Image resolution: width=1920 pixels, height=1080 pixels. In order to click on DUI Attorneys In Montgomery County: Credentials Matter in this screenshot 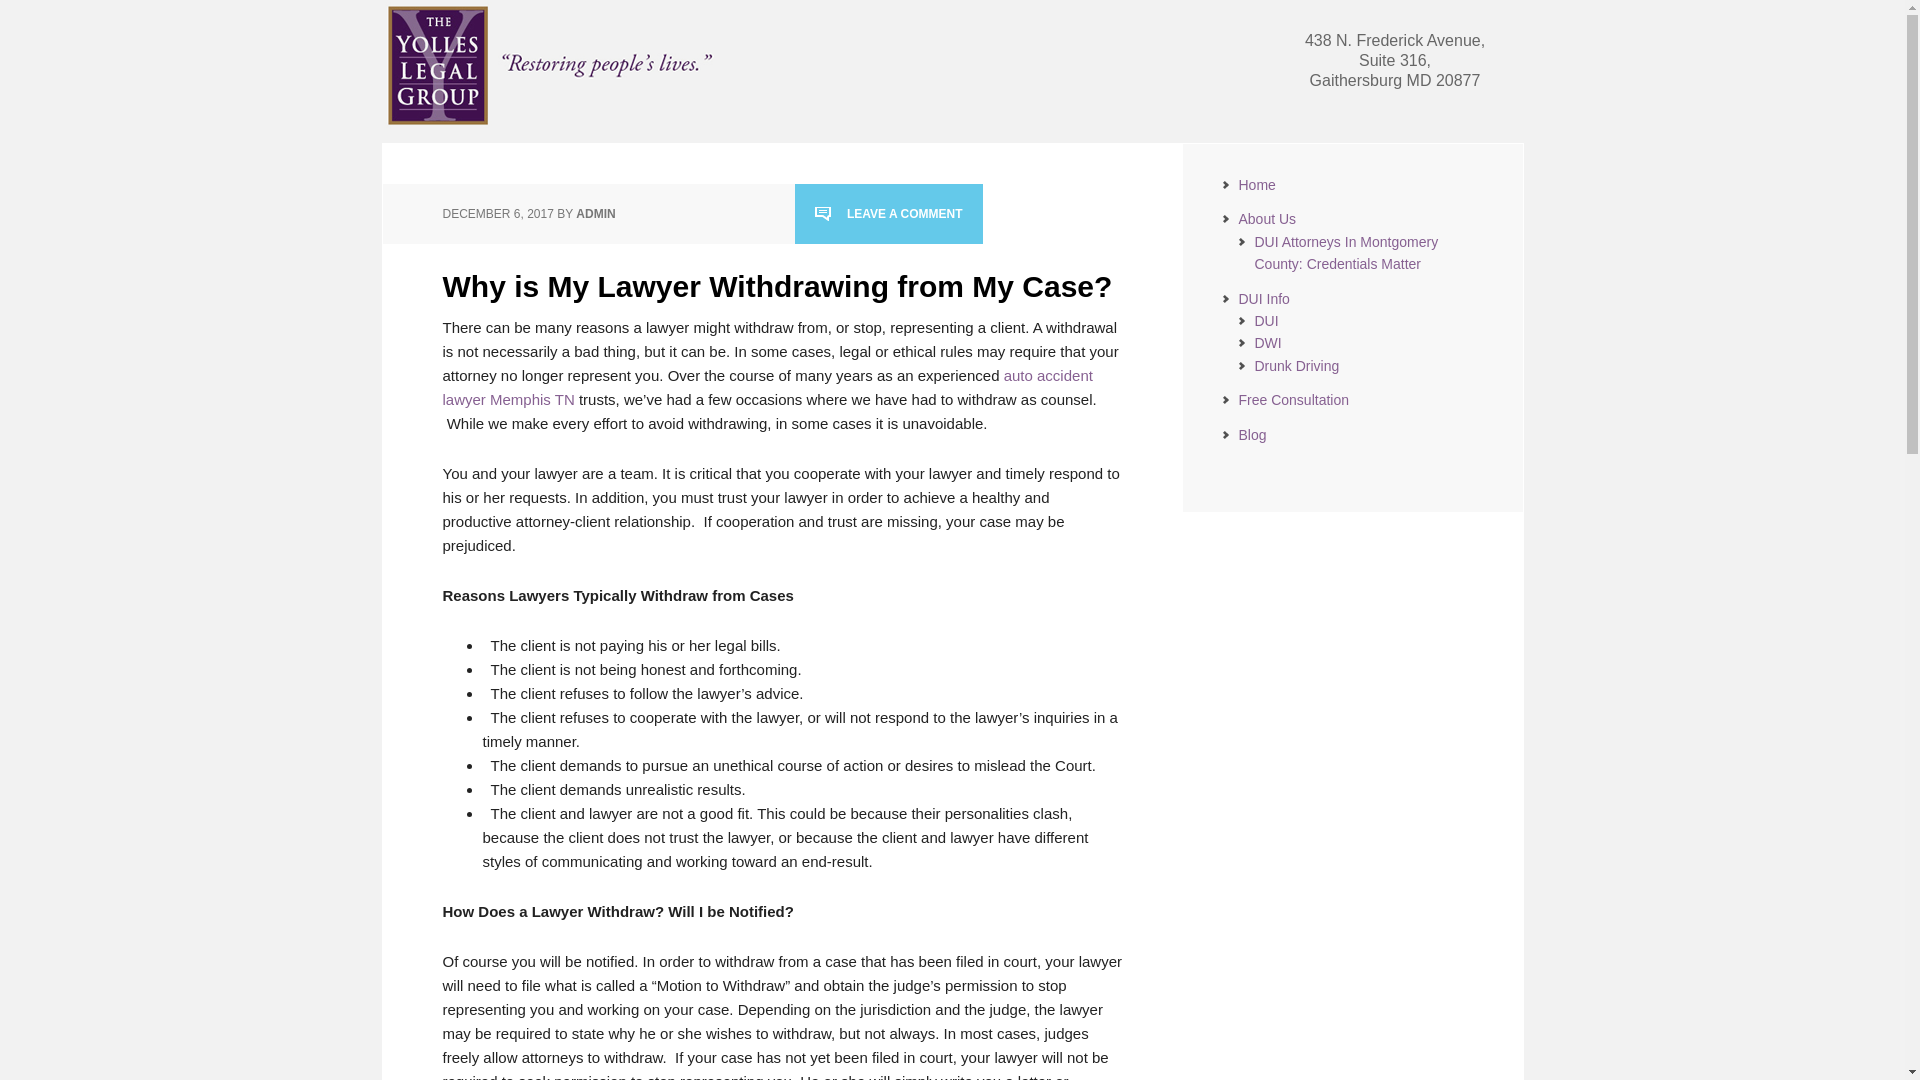, I will do `click(1346, 253)`.